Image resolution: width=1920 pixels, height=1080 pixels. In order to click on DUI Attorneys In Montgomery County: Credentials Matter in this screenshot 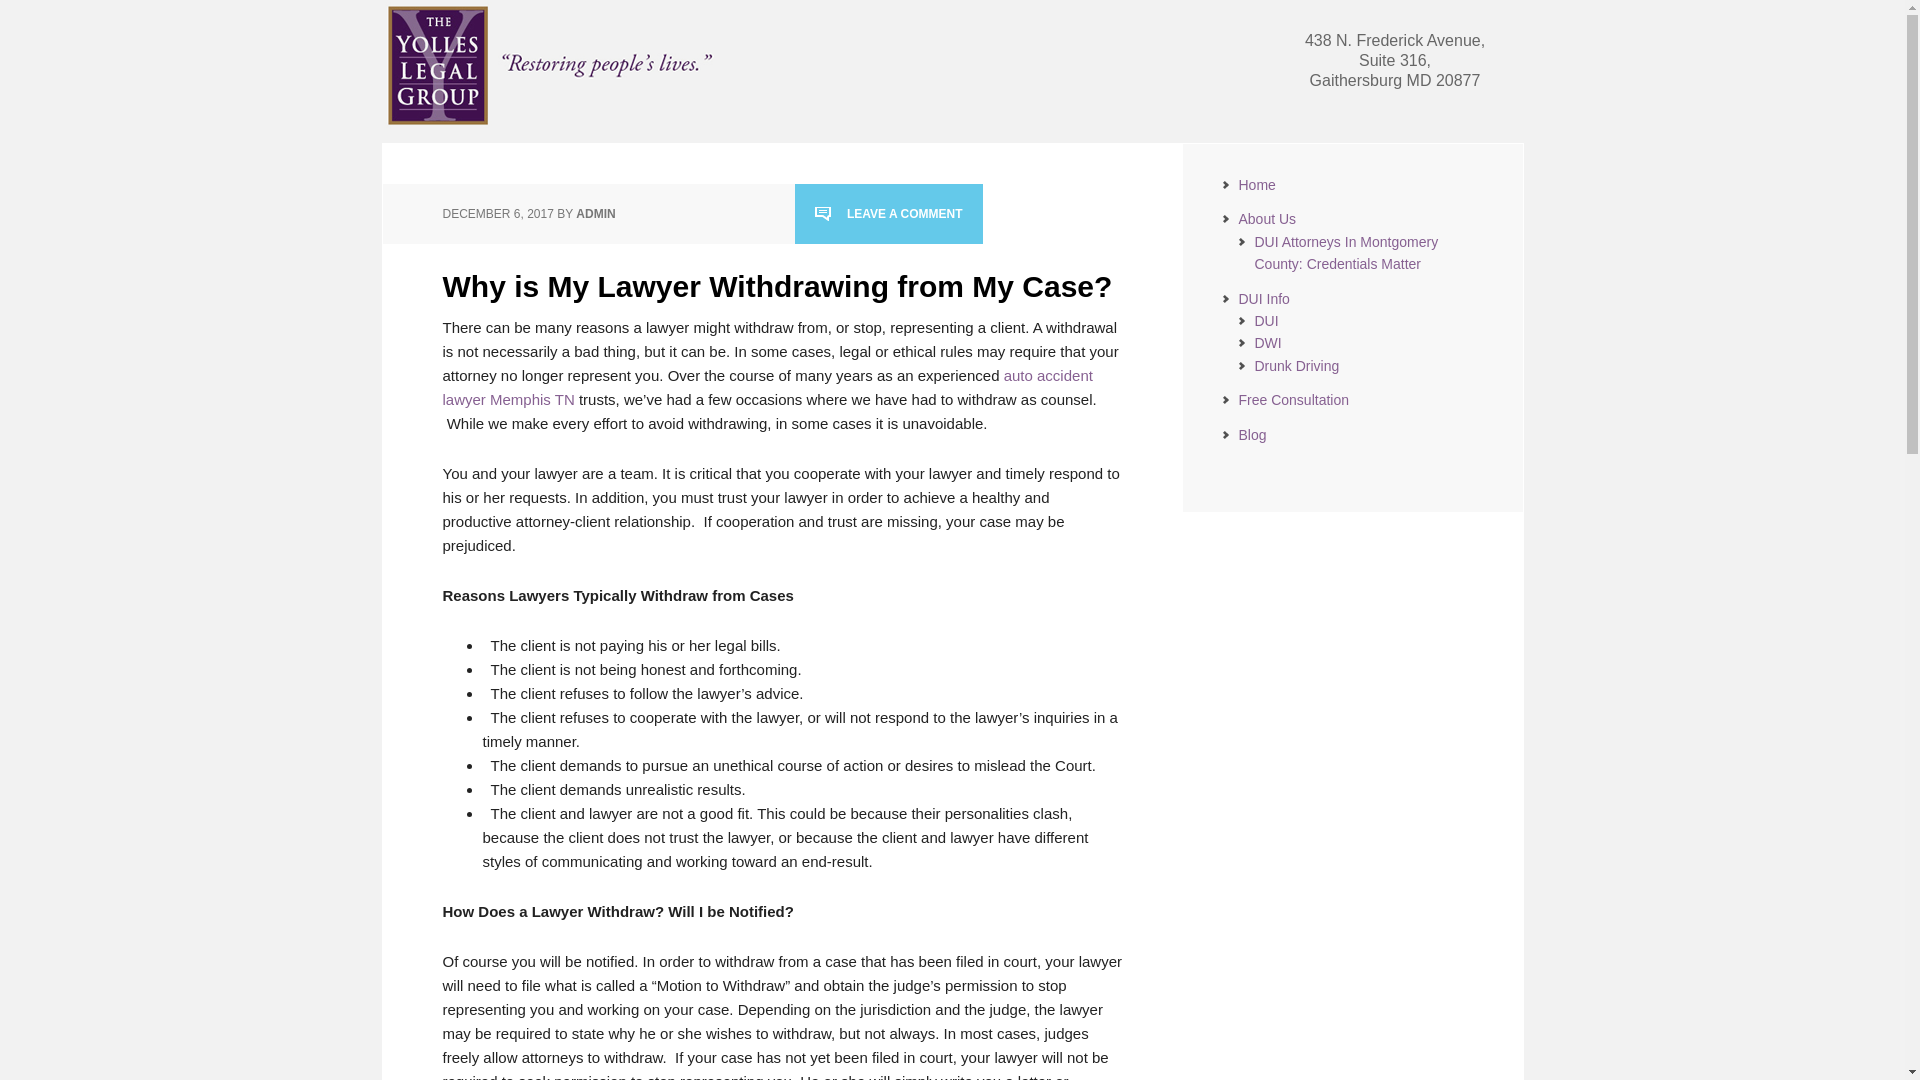, I will do `click(1346, 253)`.